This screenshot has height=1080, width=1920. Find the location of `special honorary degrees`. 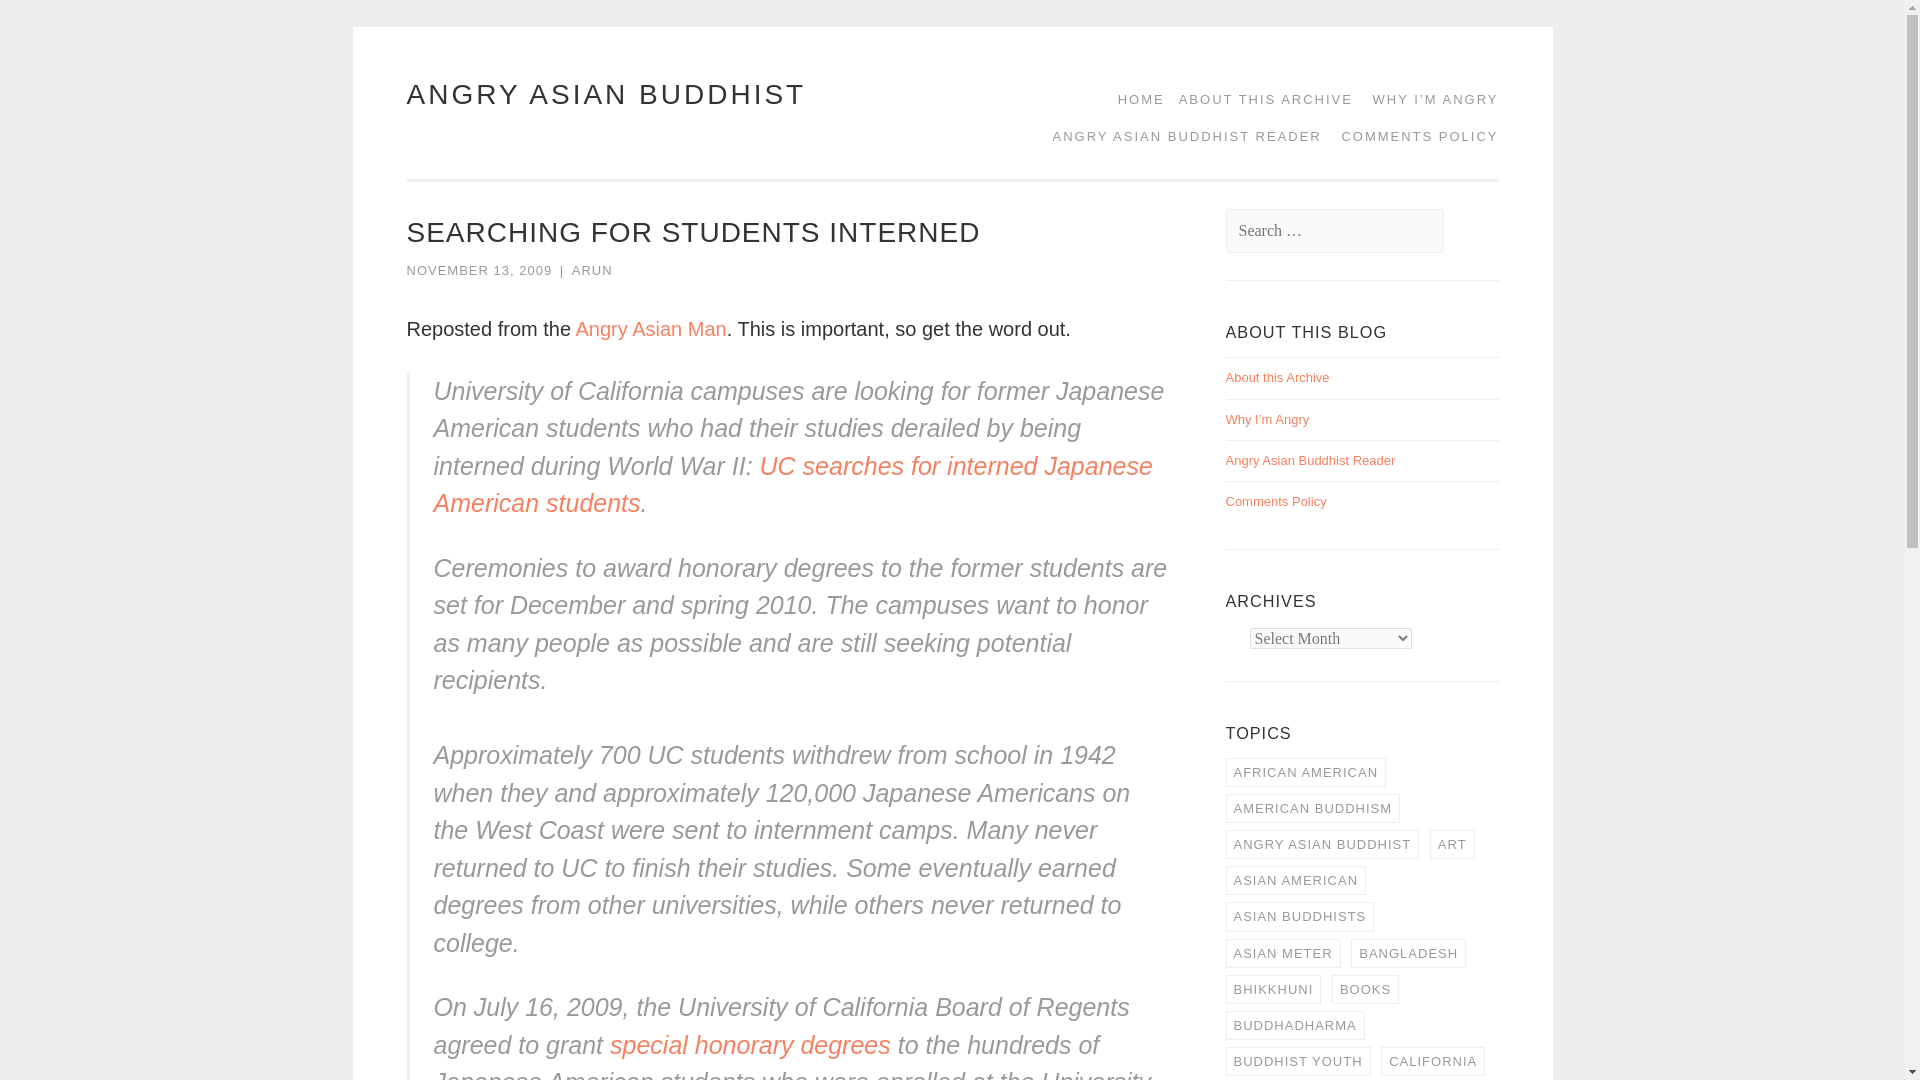

special honorary degrees is located at coordinates (750, 1045).